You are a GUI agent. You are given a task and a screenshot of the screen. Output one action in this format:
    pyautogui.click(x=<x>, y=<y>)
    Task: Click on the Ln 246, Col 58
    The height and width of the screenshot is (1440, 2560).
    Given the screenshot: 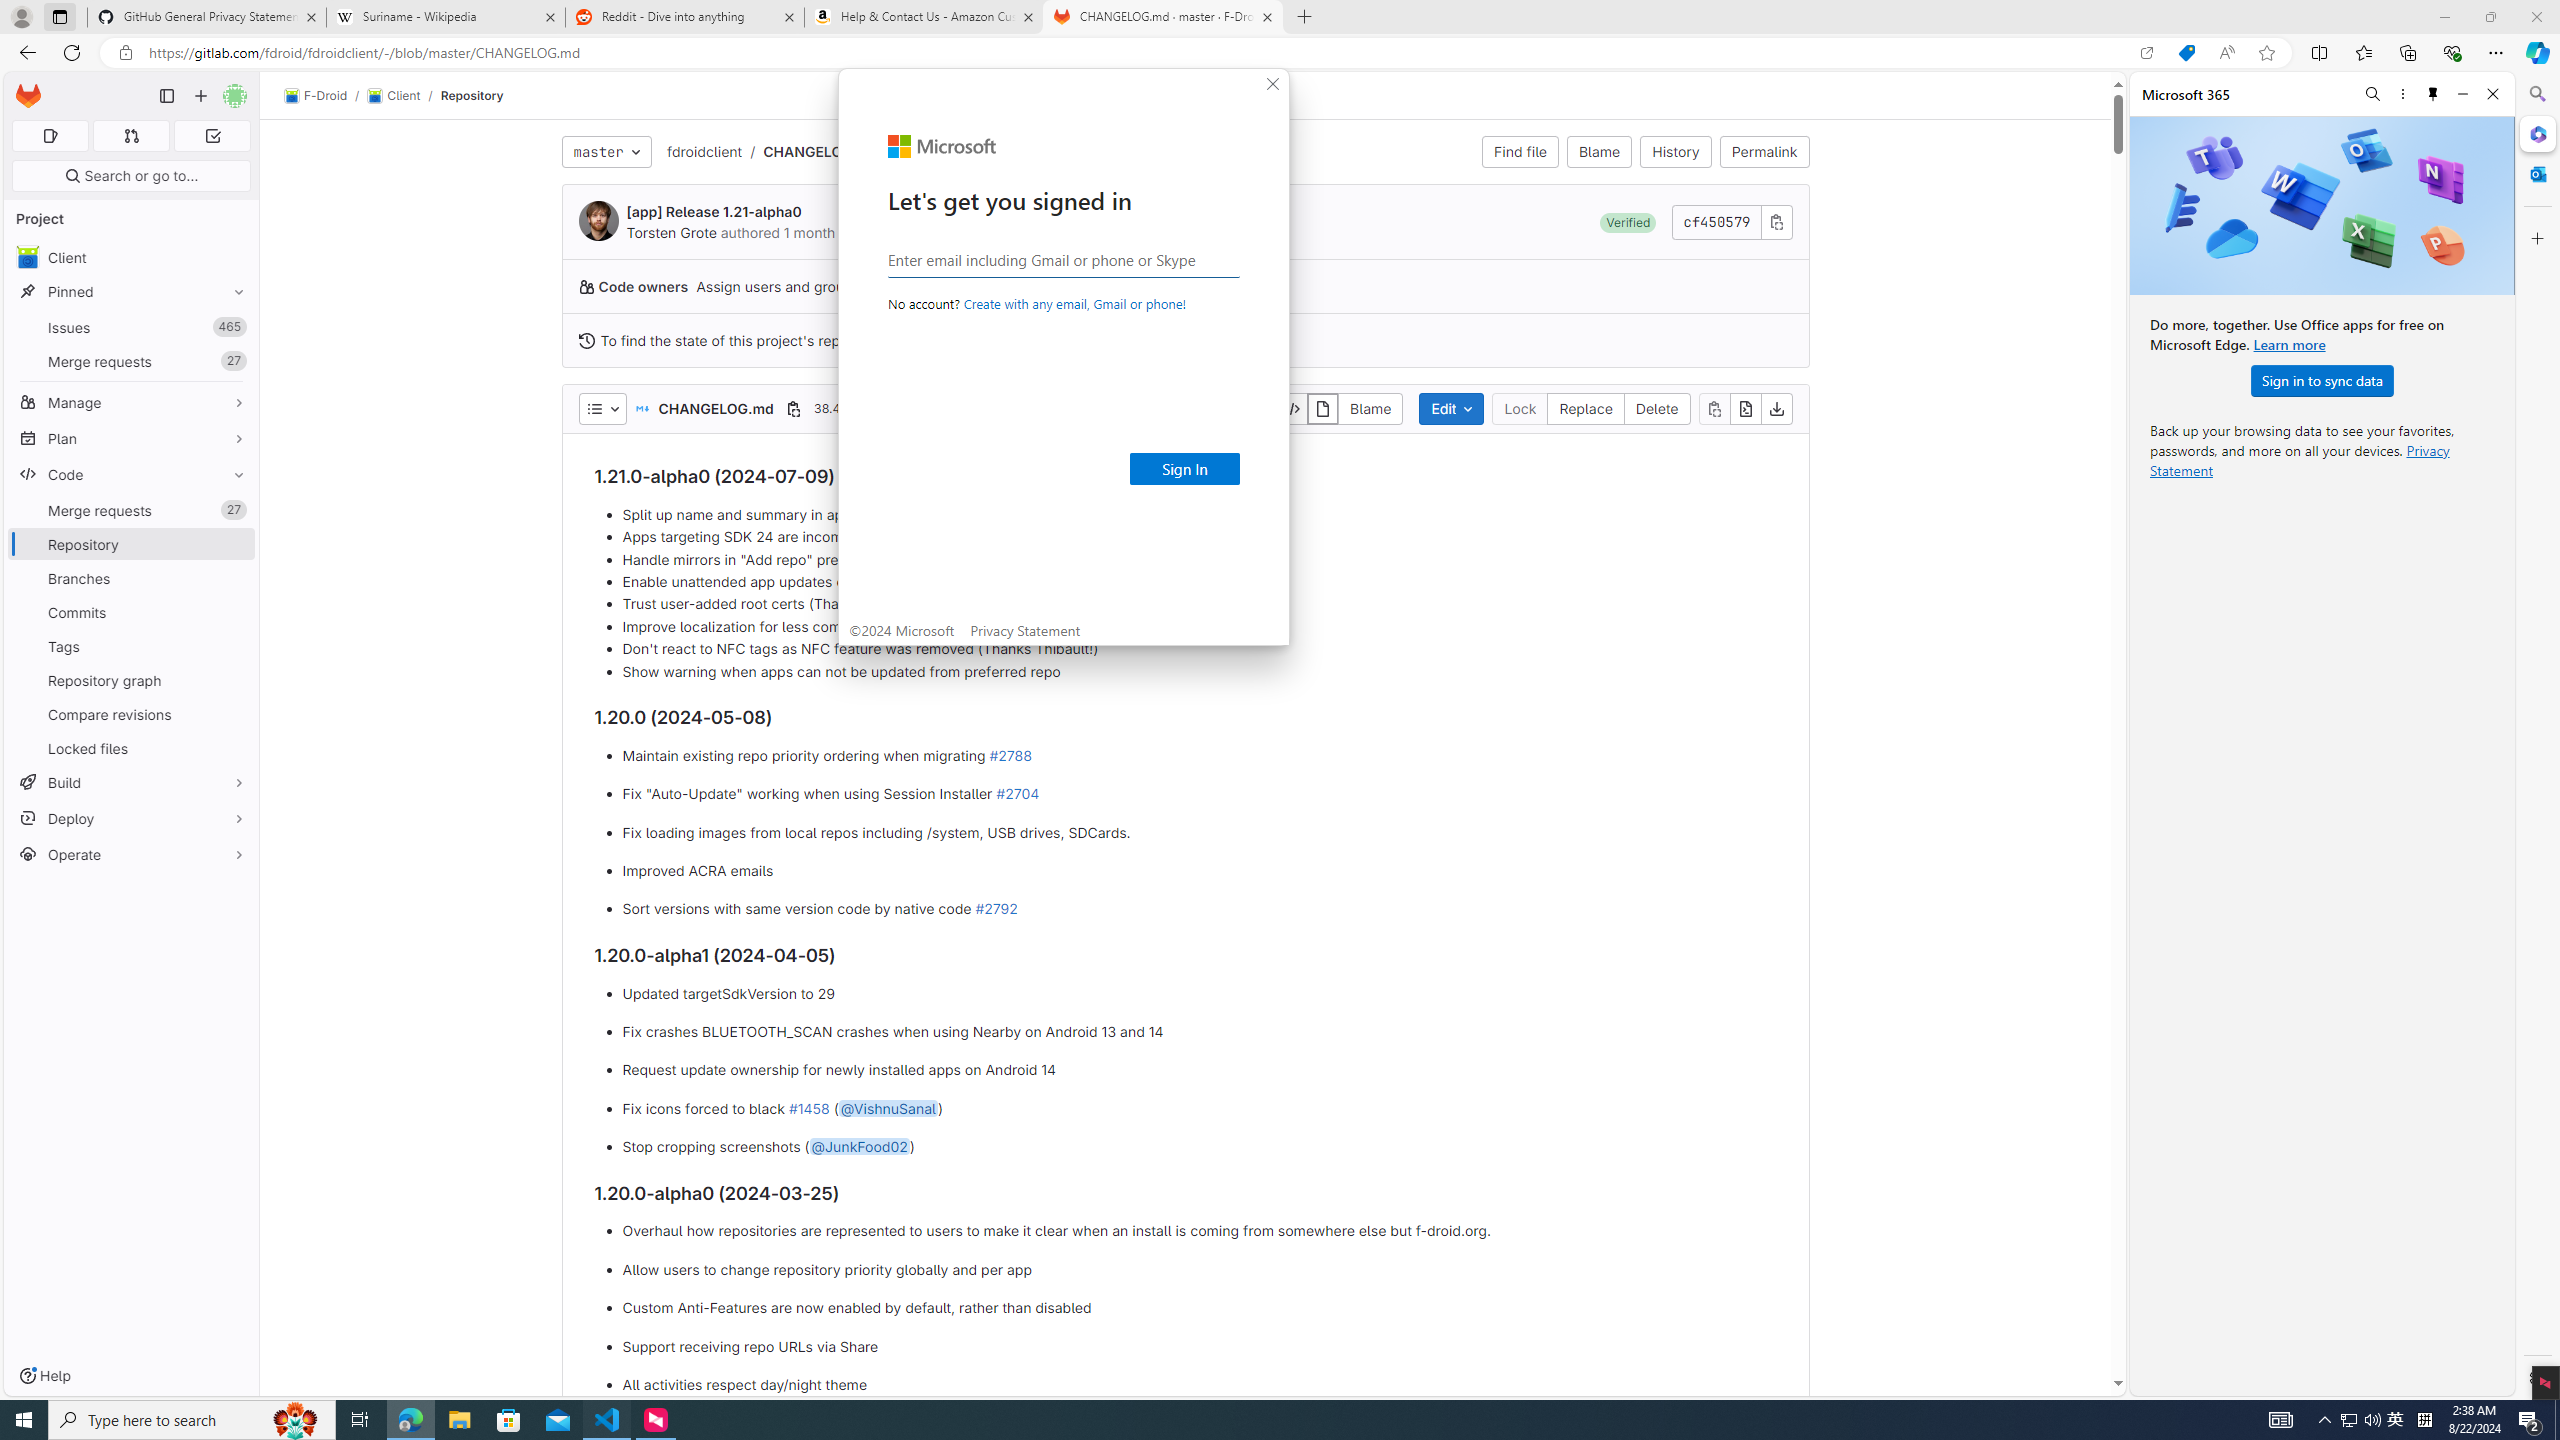 What is the action you would take?
    pyautogui.click(x=2172, y=1388)
    